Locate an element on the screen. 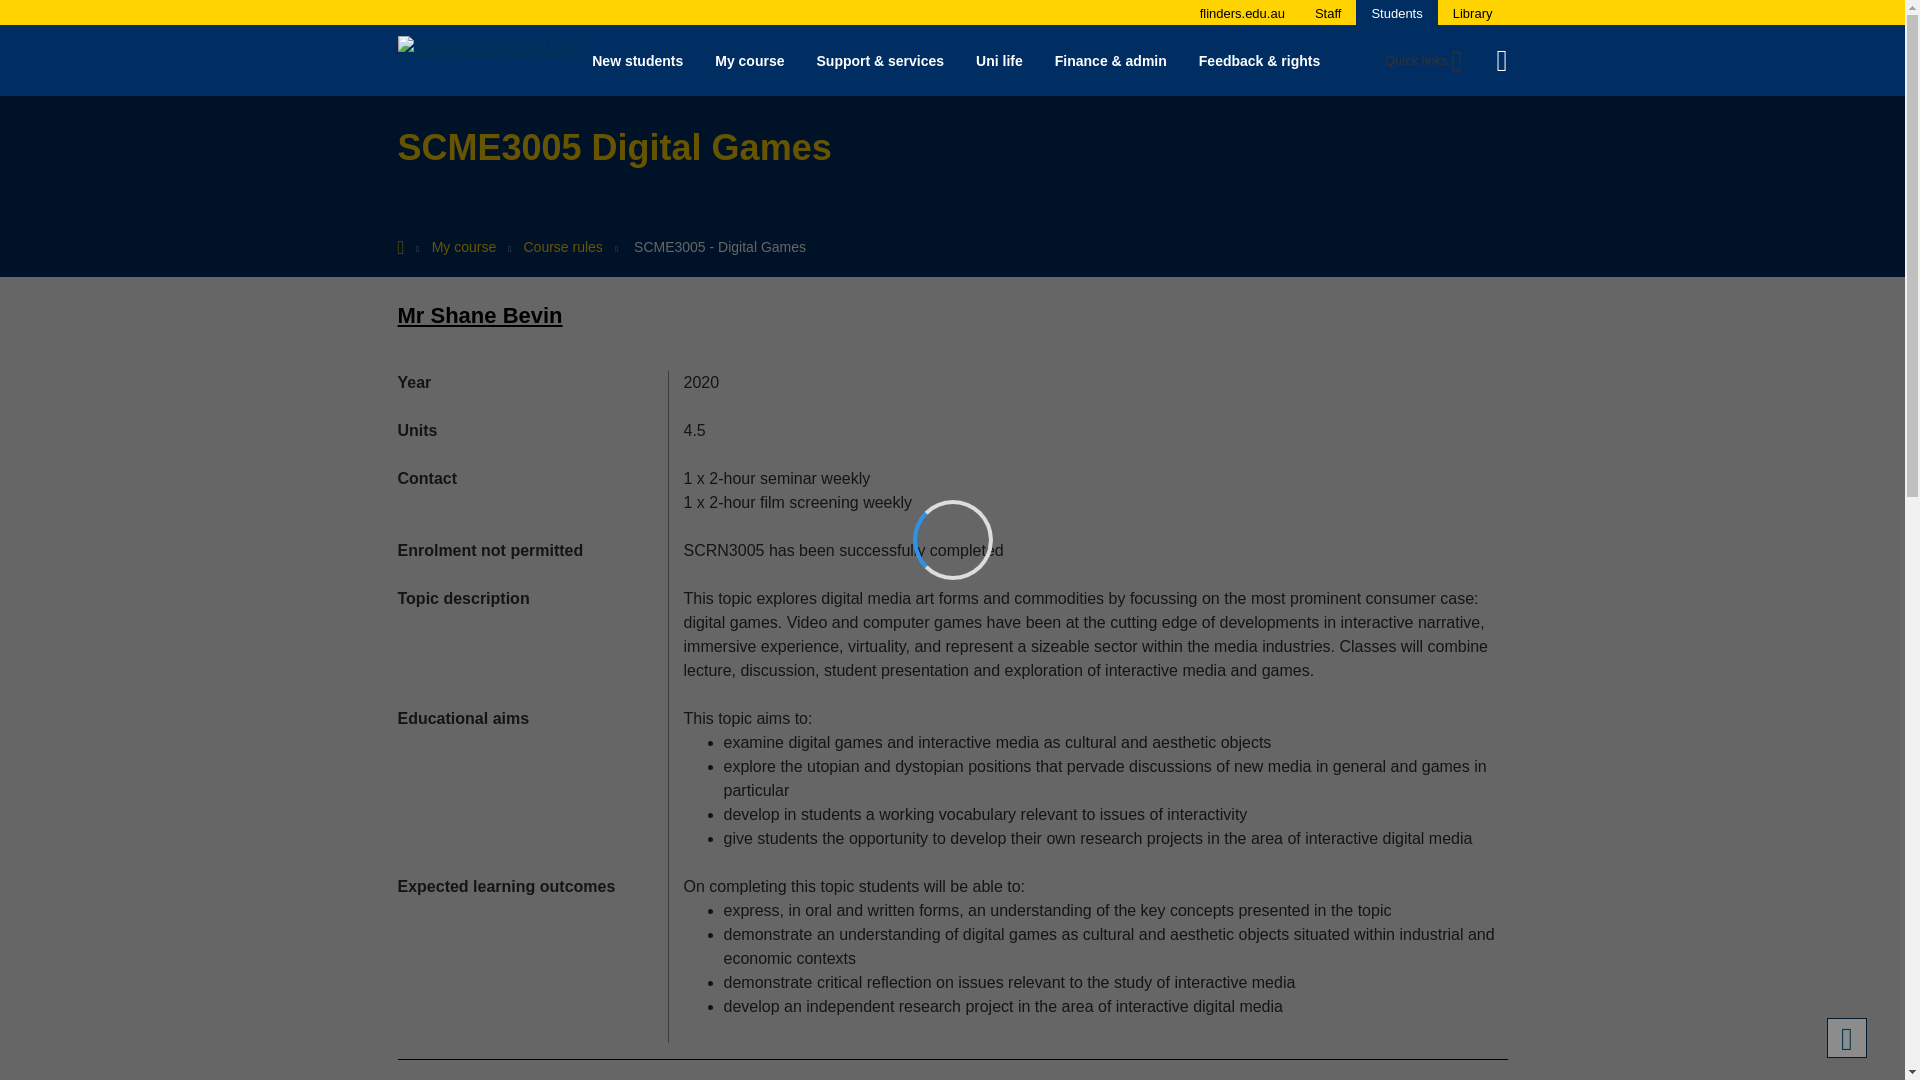  flinders.edu.au is located at coordinates (1242, 13).